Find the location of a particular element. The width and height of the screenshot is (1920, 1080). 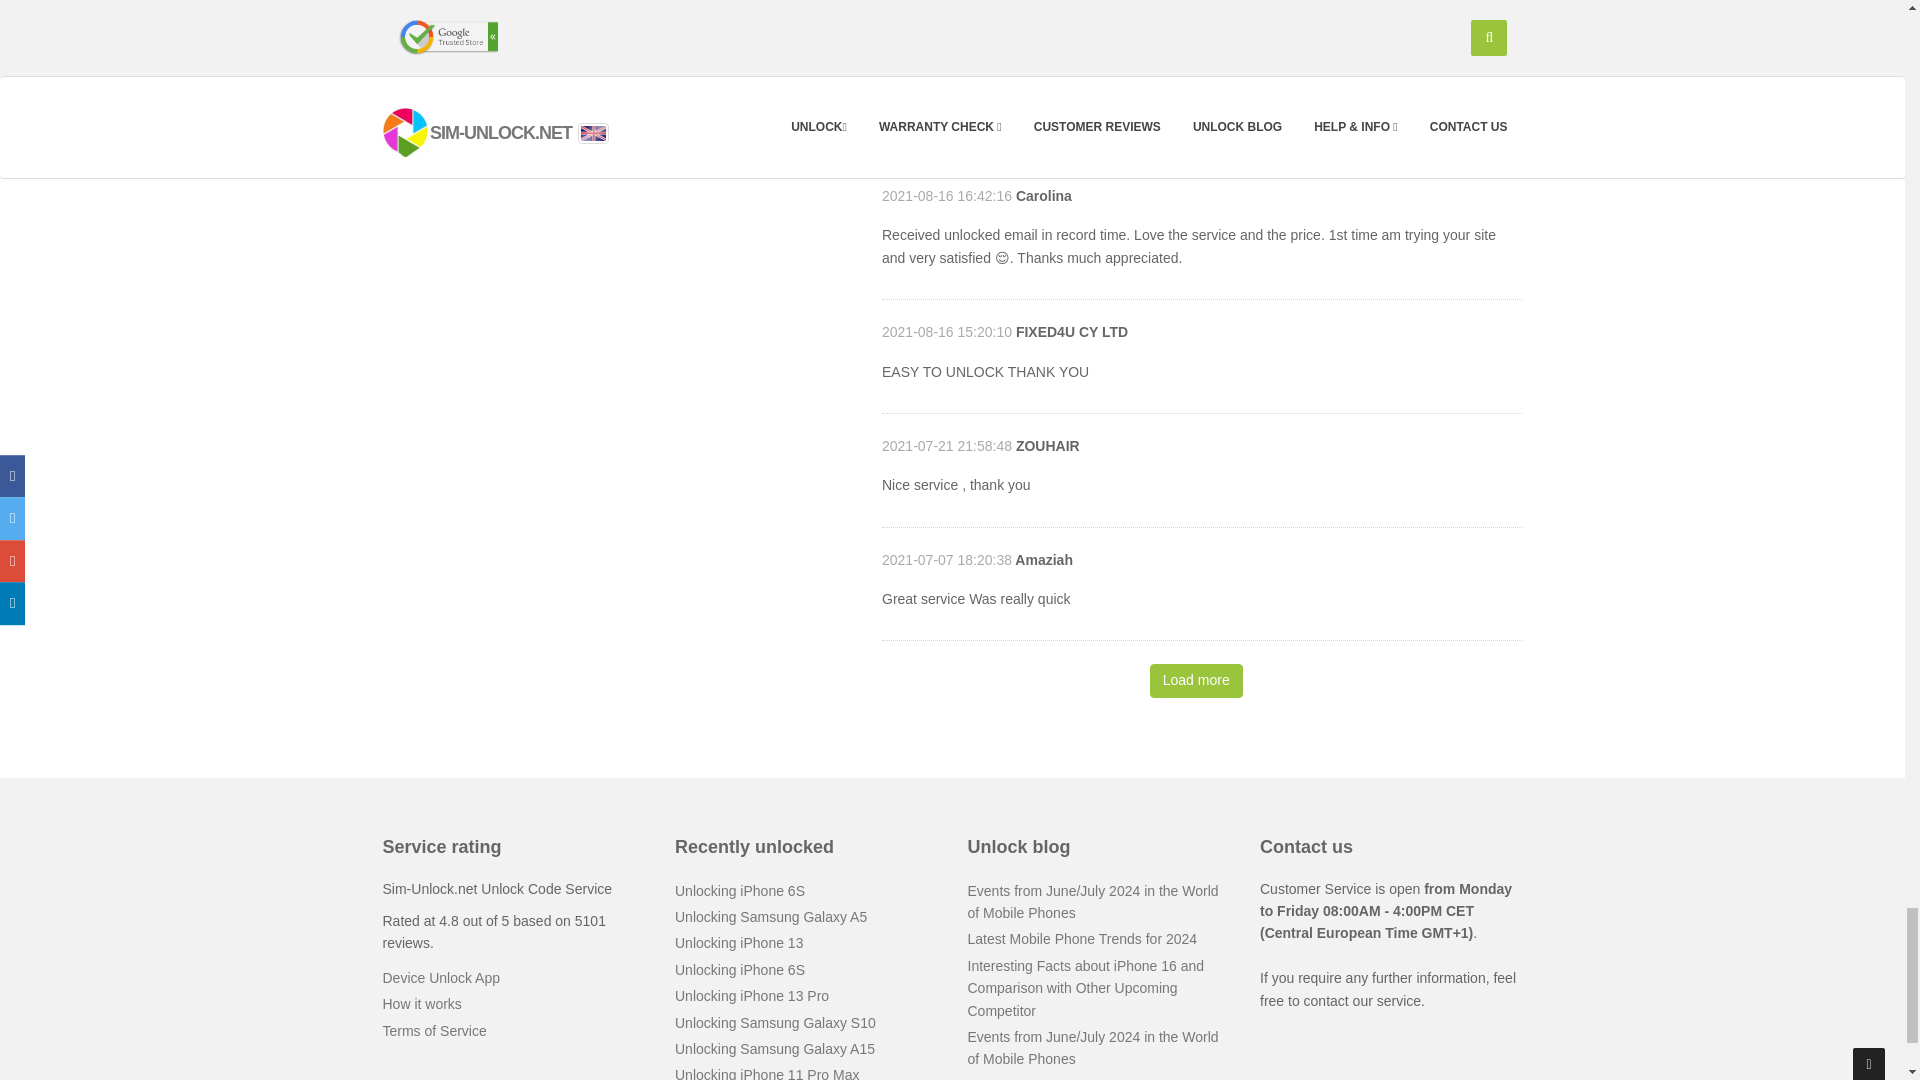

Latest Mobile Phone Trends for 2024 is located at coordinates (1082, 938).